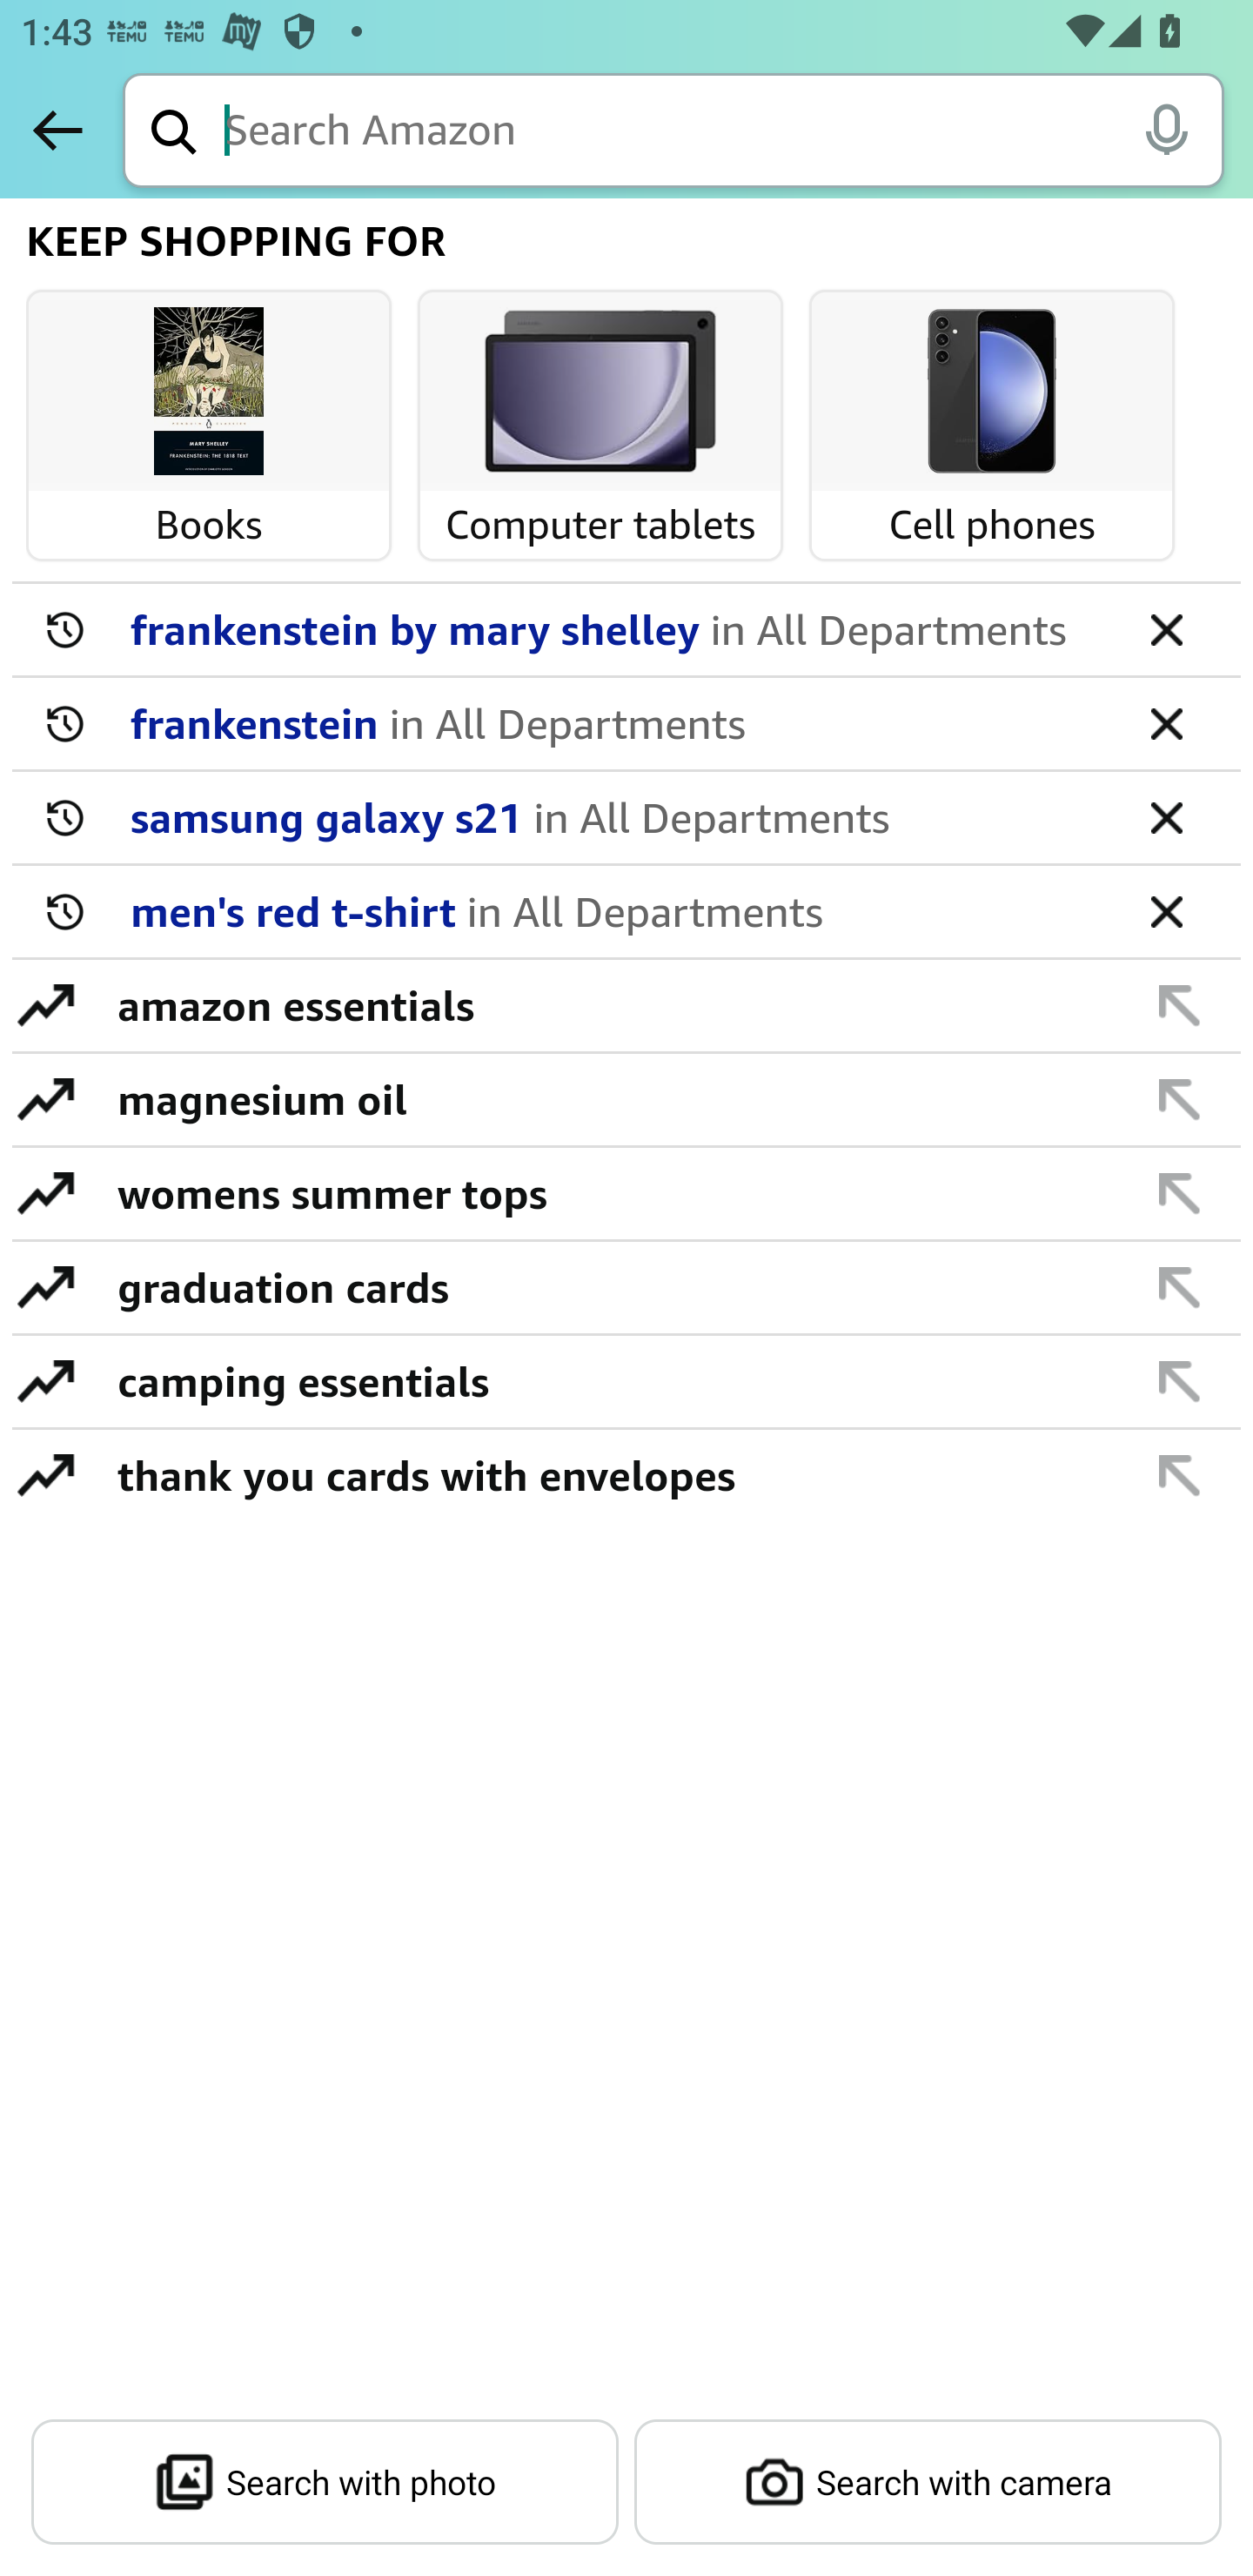  Describe the element at coordinates (626, 1474) in the screenshot. I see `thank you cards with envelopes append suggestion` at that location.